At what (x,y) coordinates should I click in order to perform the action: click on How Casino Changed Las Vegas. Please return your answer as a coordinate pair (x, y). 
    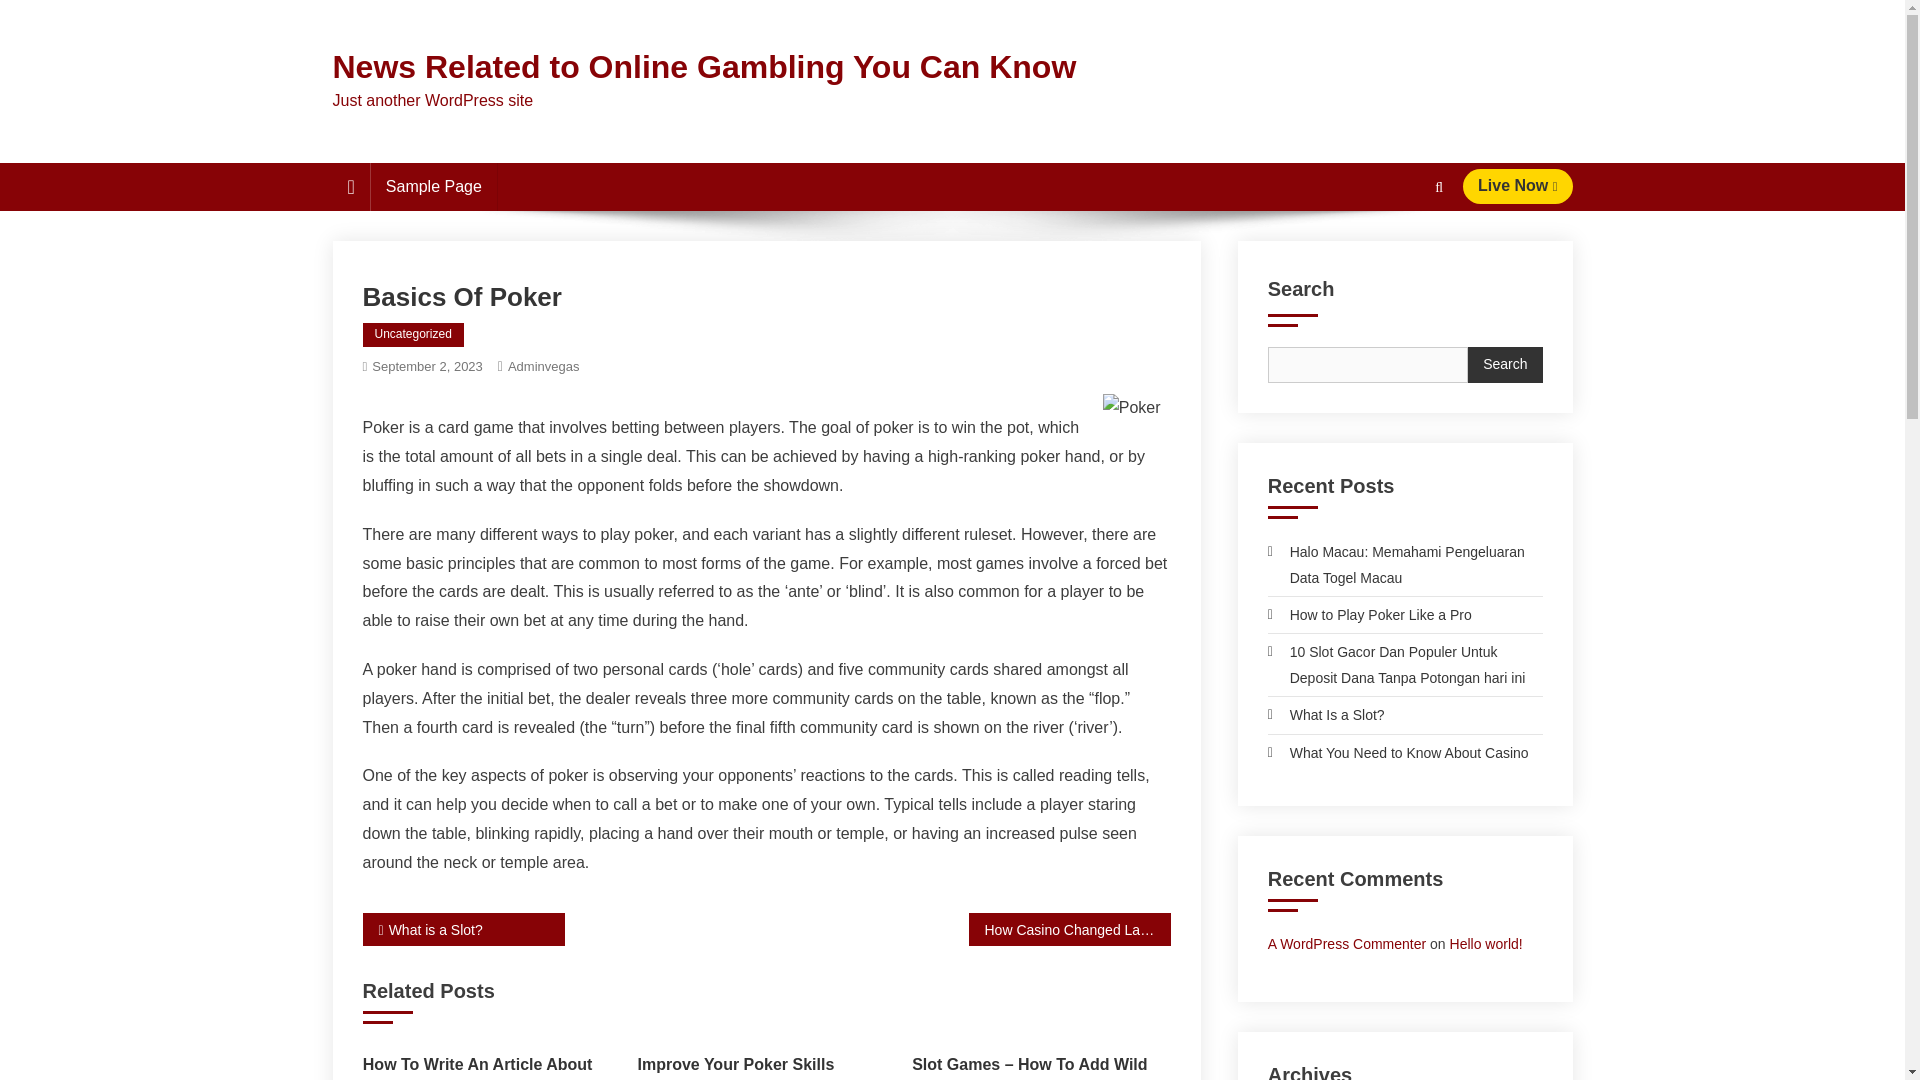
    Looking at the image, I should click on (1068, 929).